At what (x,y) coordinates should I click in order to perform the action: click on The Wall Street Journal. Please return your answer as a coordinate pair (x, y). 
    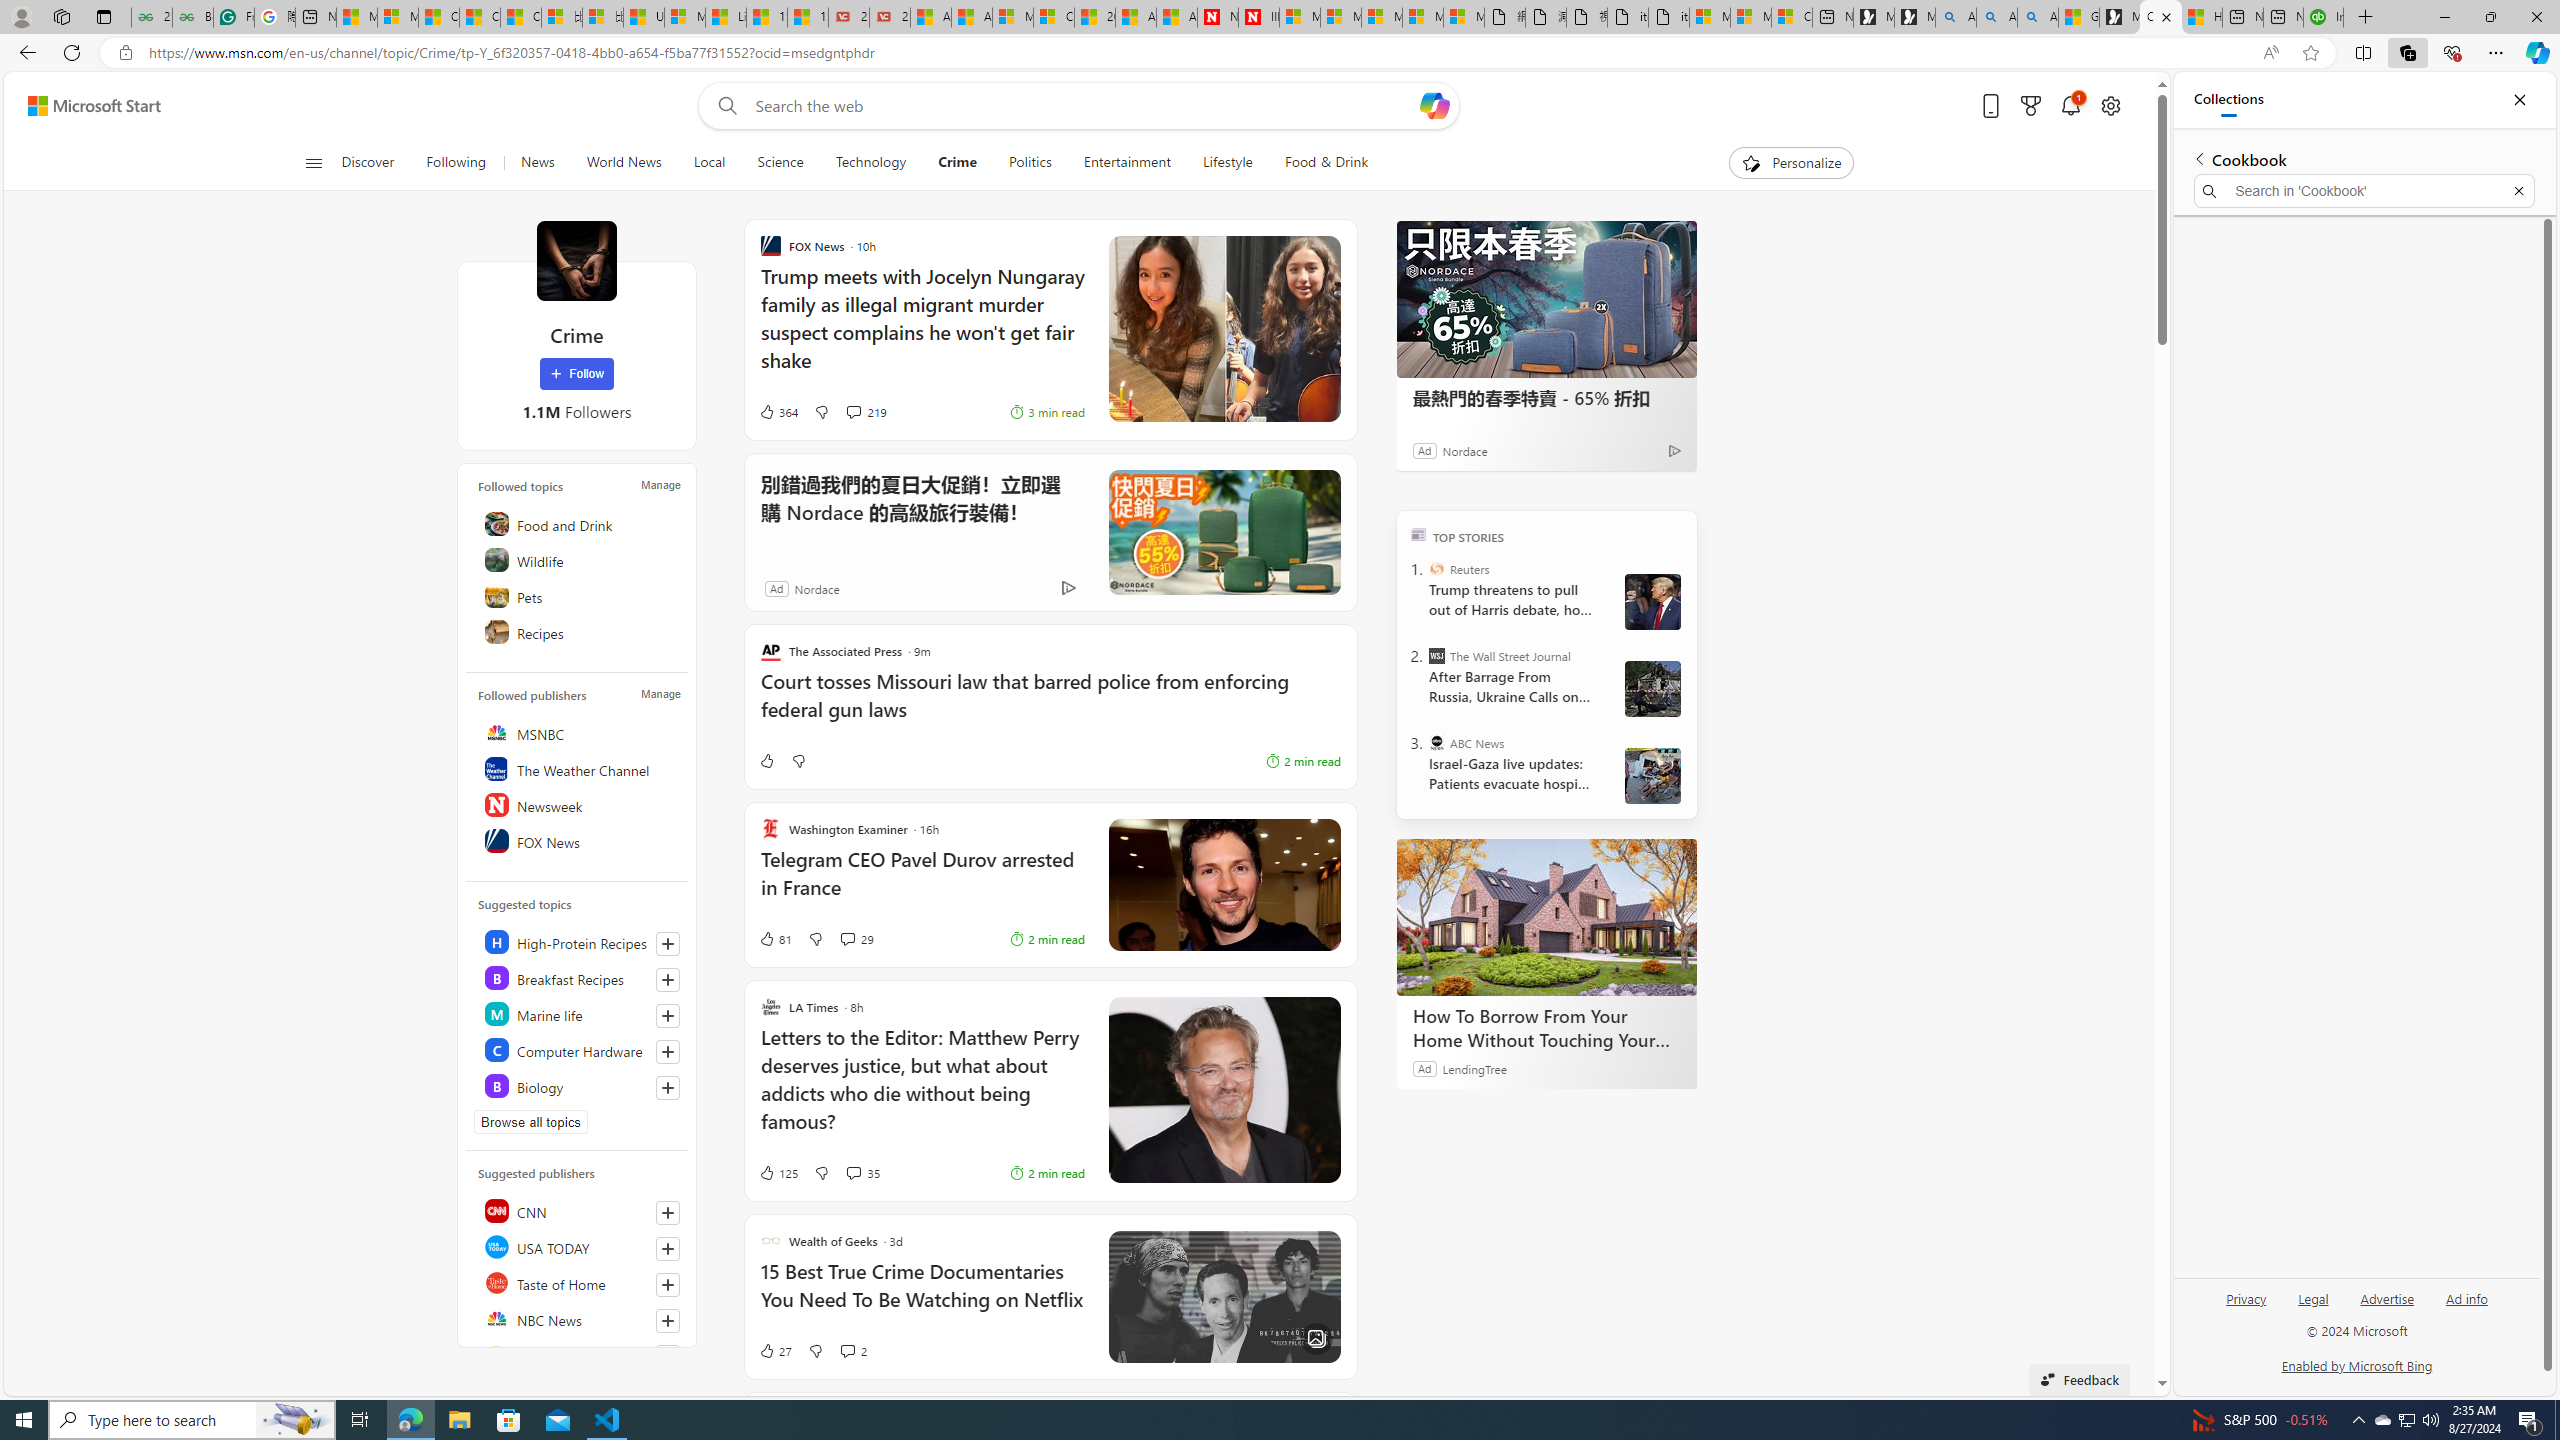
    Looking at the image, I should click on (1436, 656).